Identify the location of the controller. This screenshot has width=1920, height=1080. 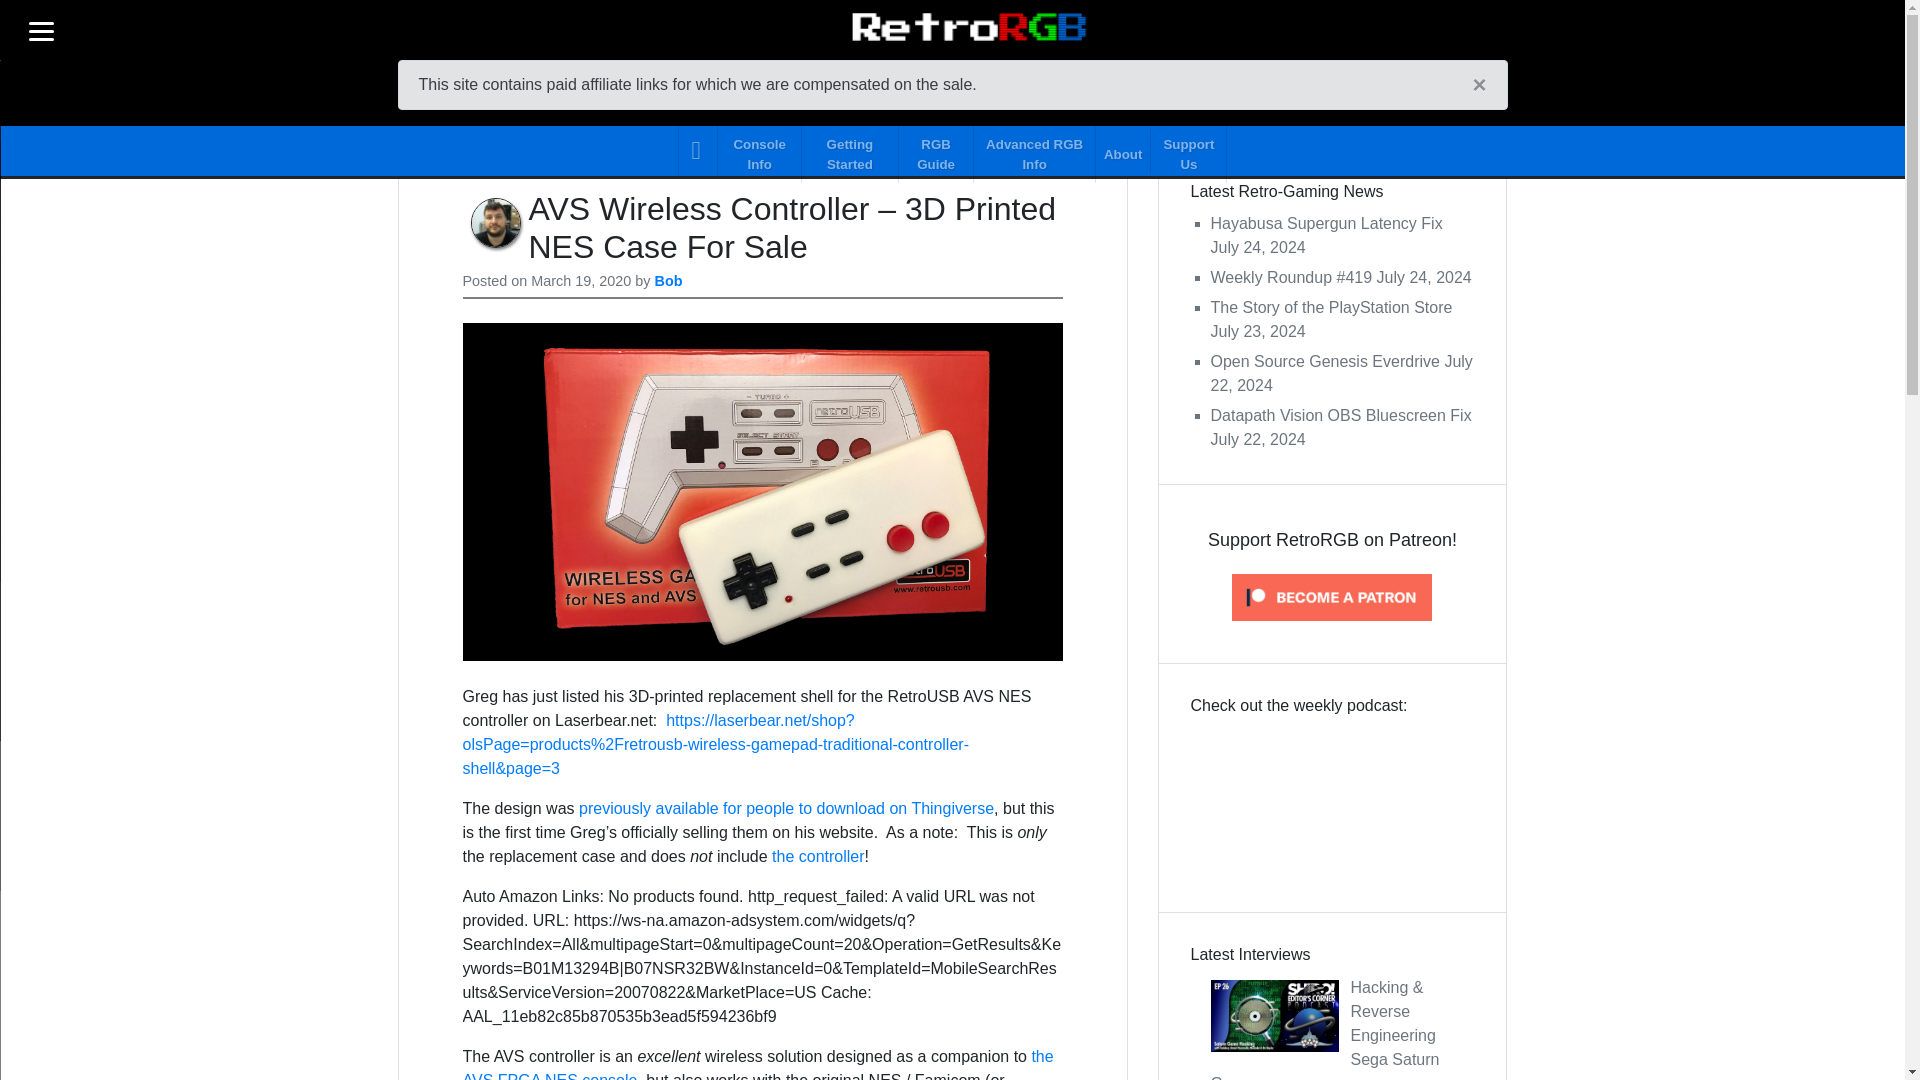
(818, 856).